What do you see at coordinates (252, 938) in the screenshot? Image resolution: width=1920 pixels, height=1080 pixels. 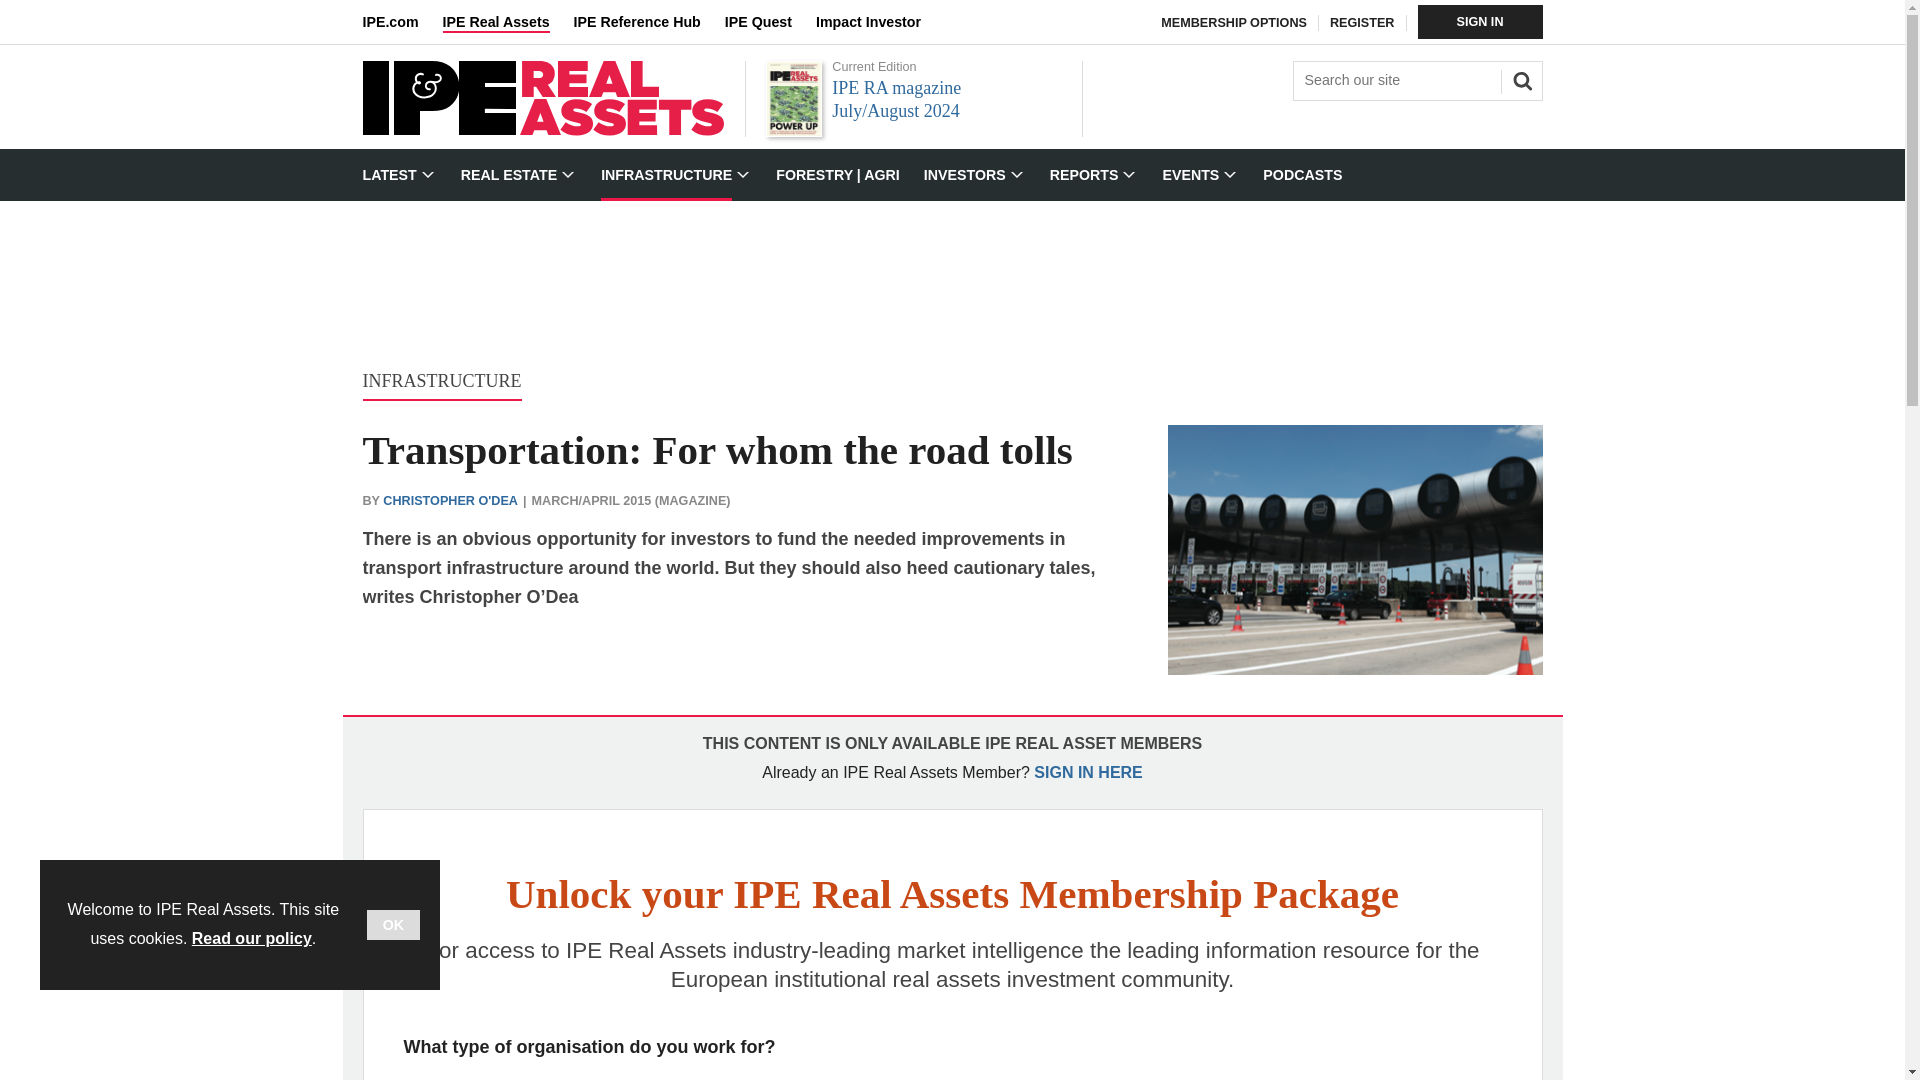 I see `Read our policy` at bounding box center [252, 938].